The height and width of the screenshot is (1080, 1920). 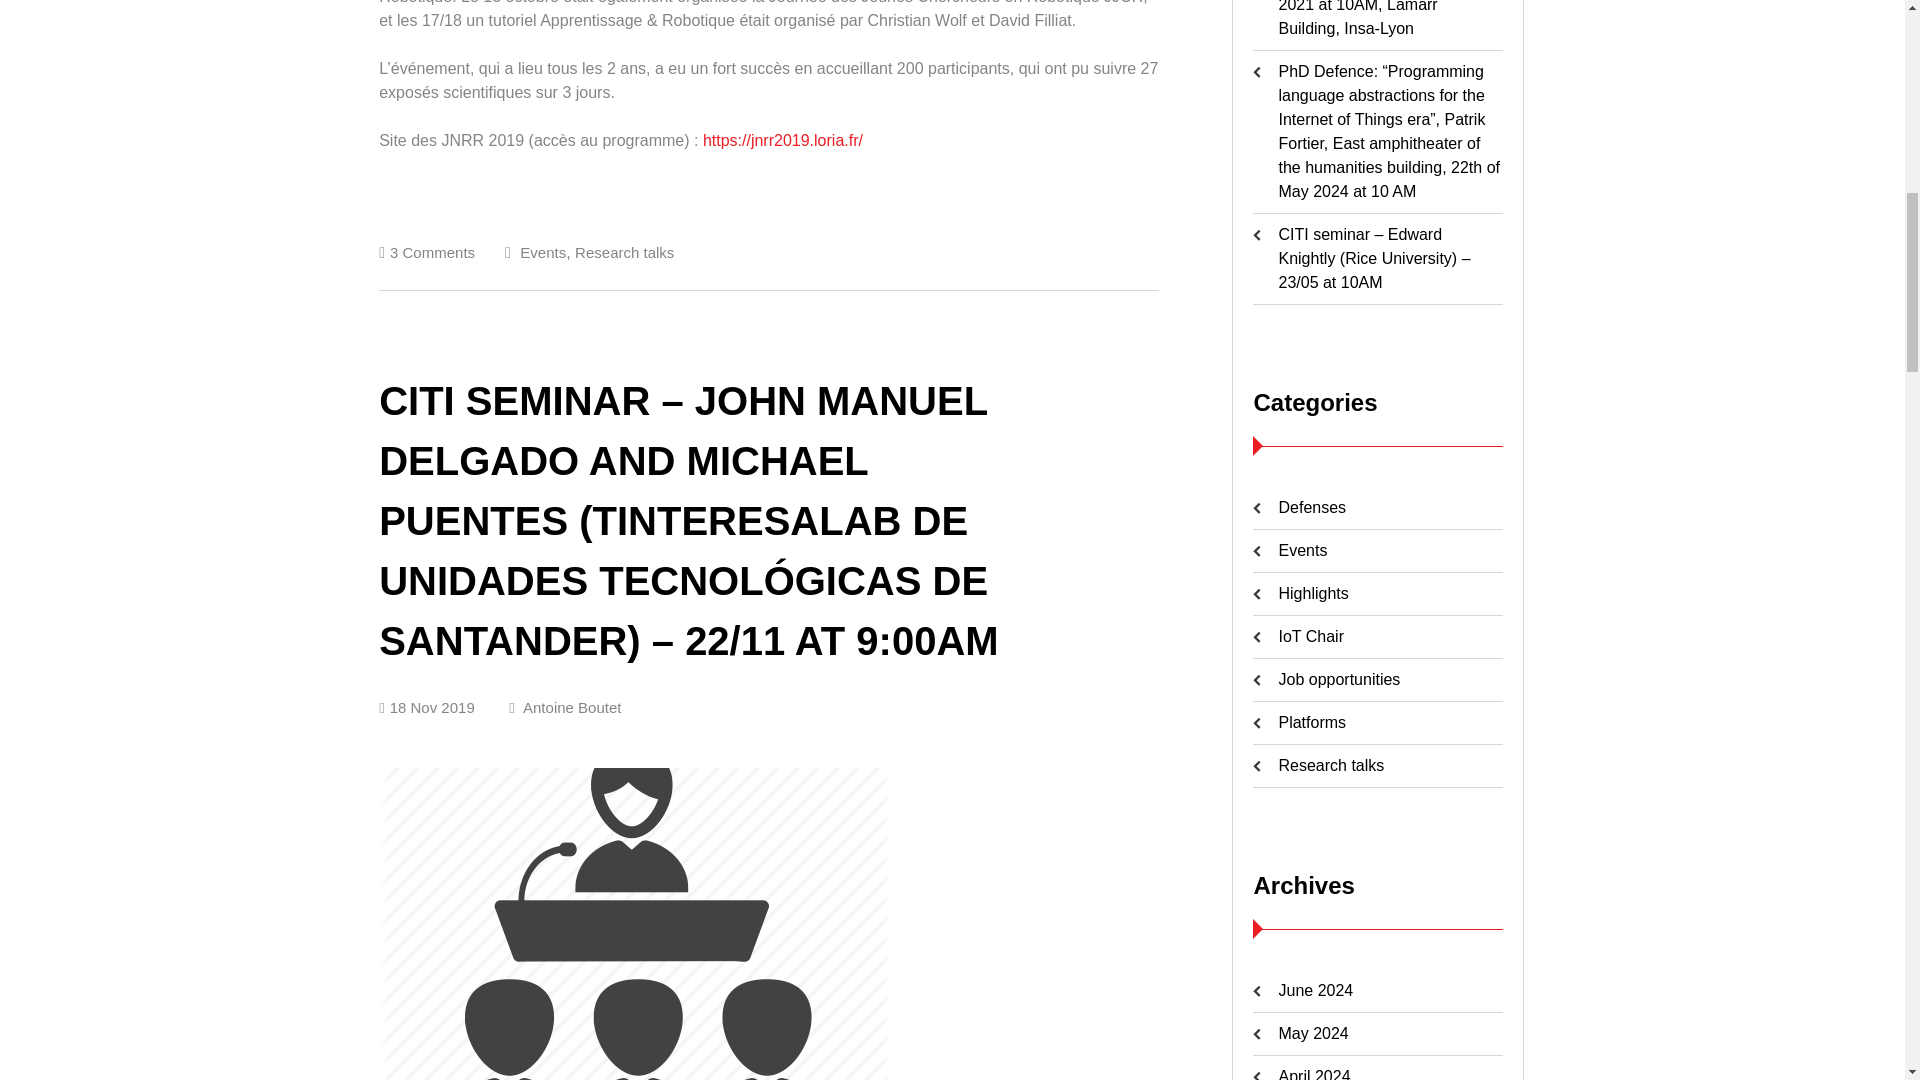 What do you see at coordinates (564, 707) in the screenshot?
I see `Antoine Boutet` at bounding box center [564, 707].